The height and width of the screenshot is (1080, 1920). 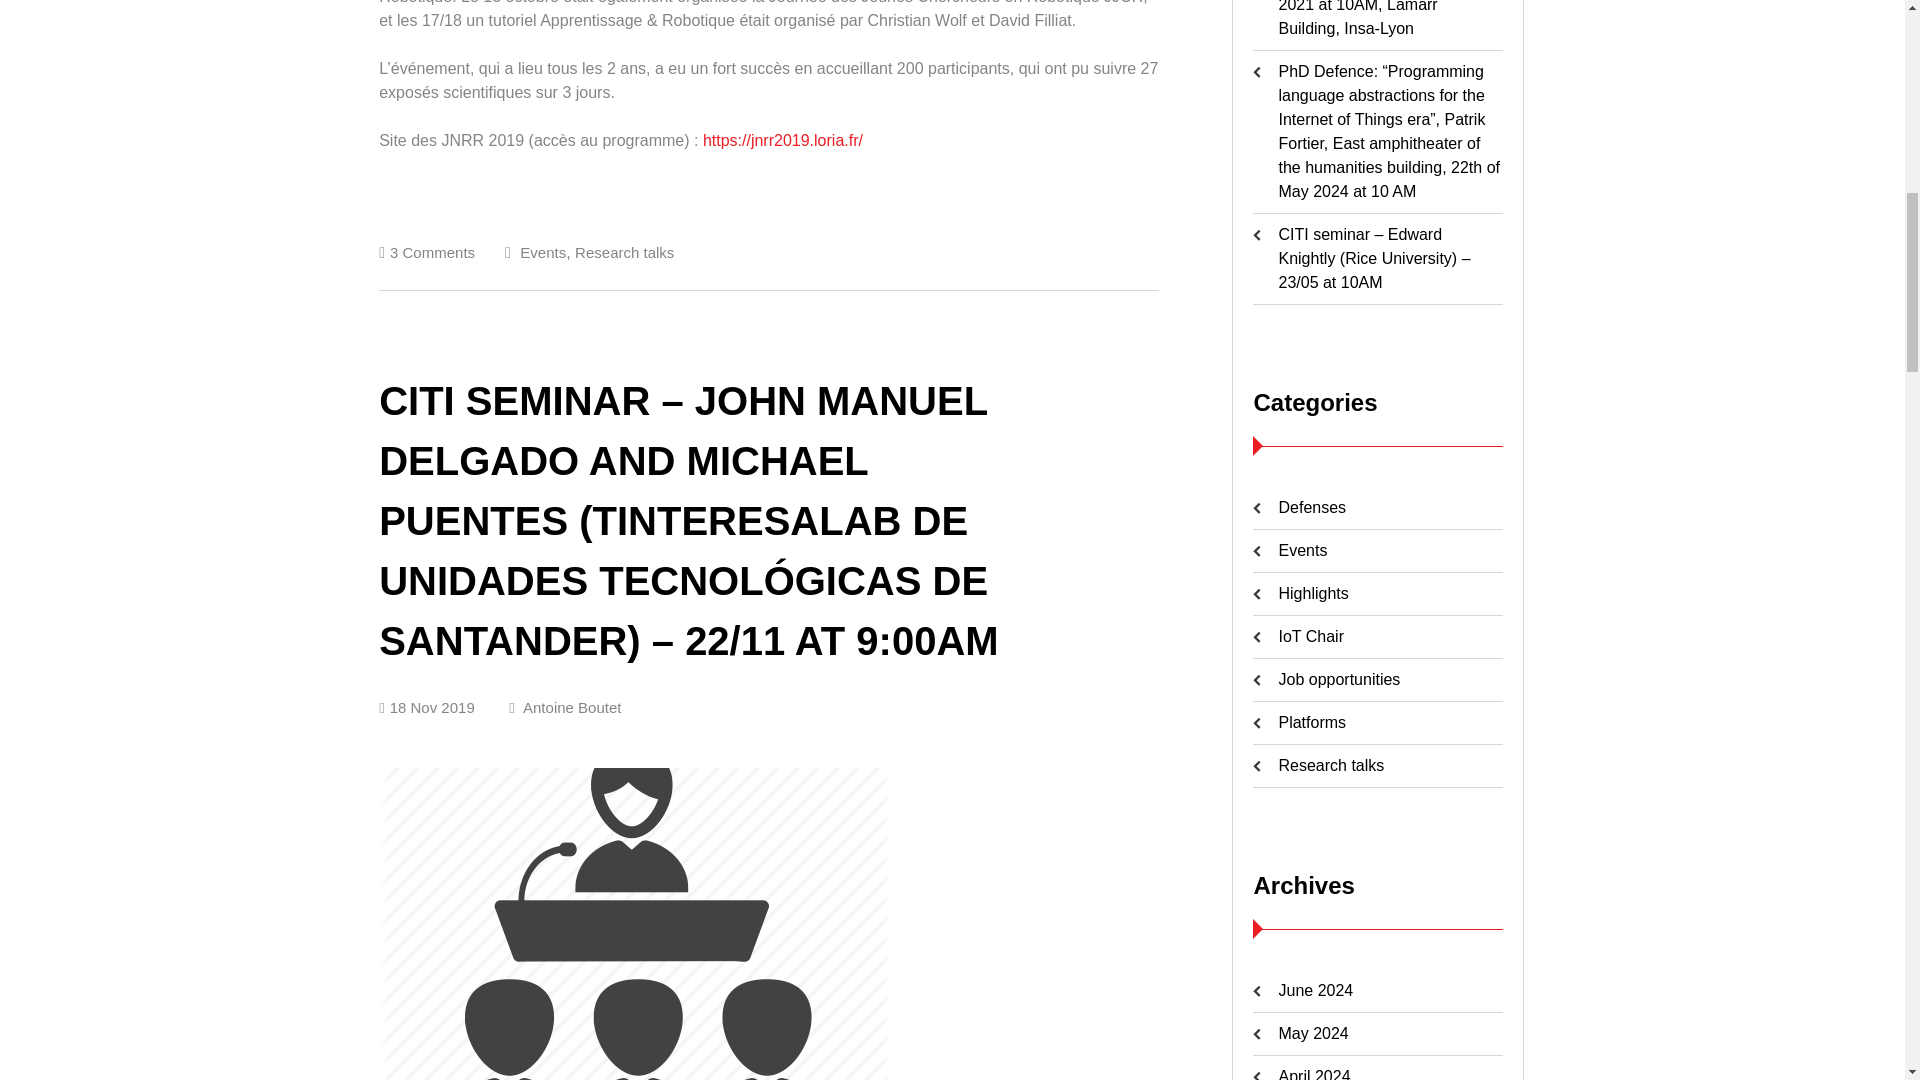 What do you see at coordinates (564, 707) in the screenshot?
I see `Antoine Boutet` at bounding box center [564, 707].